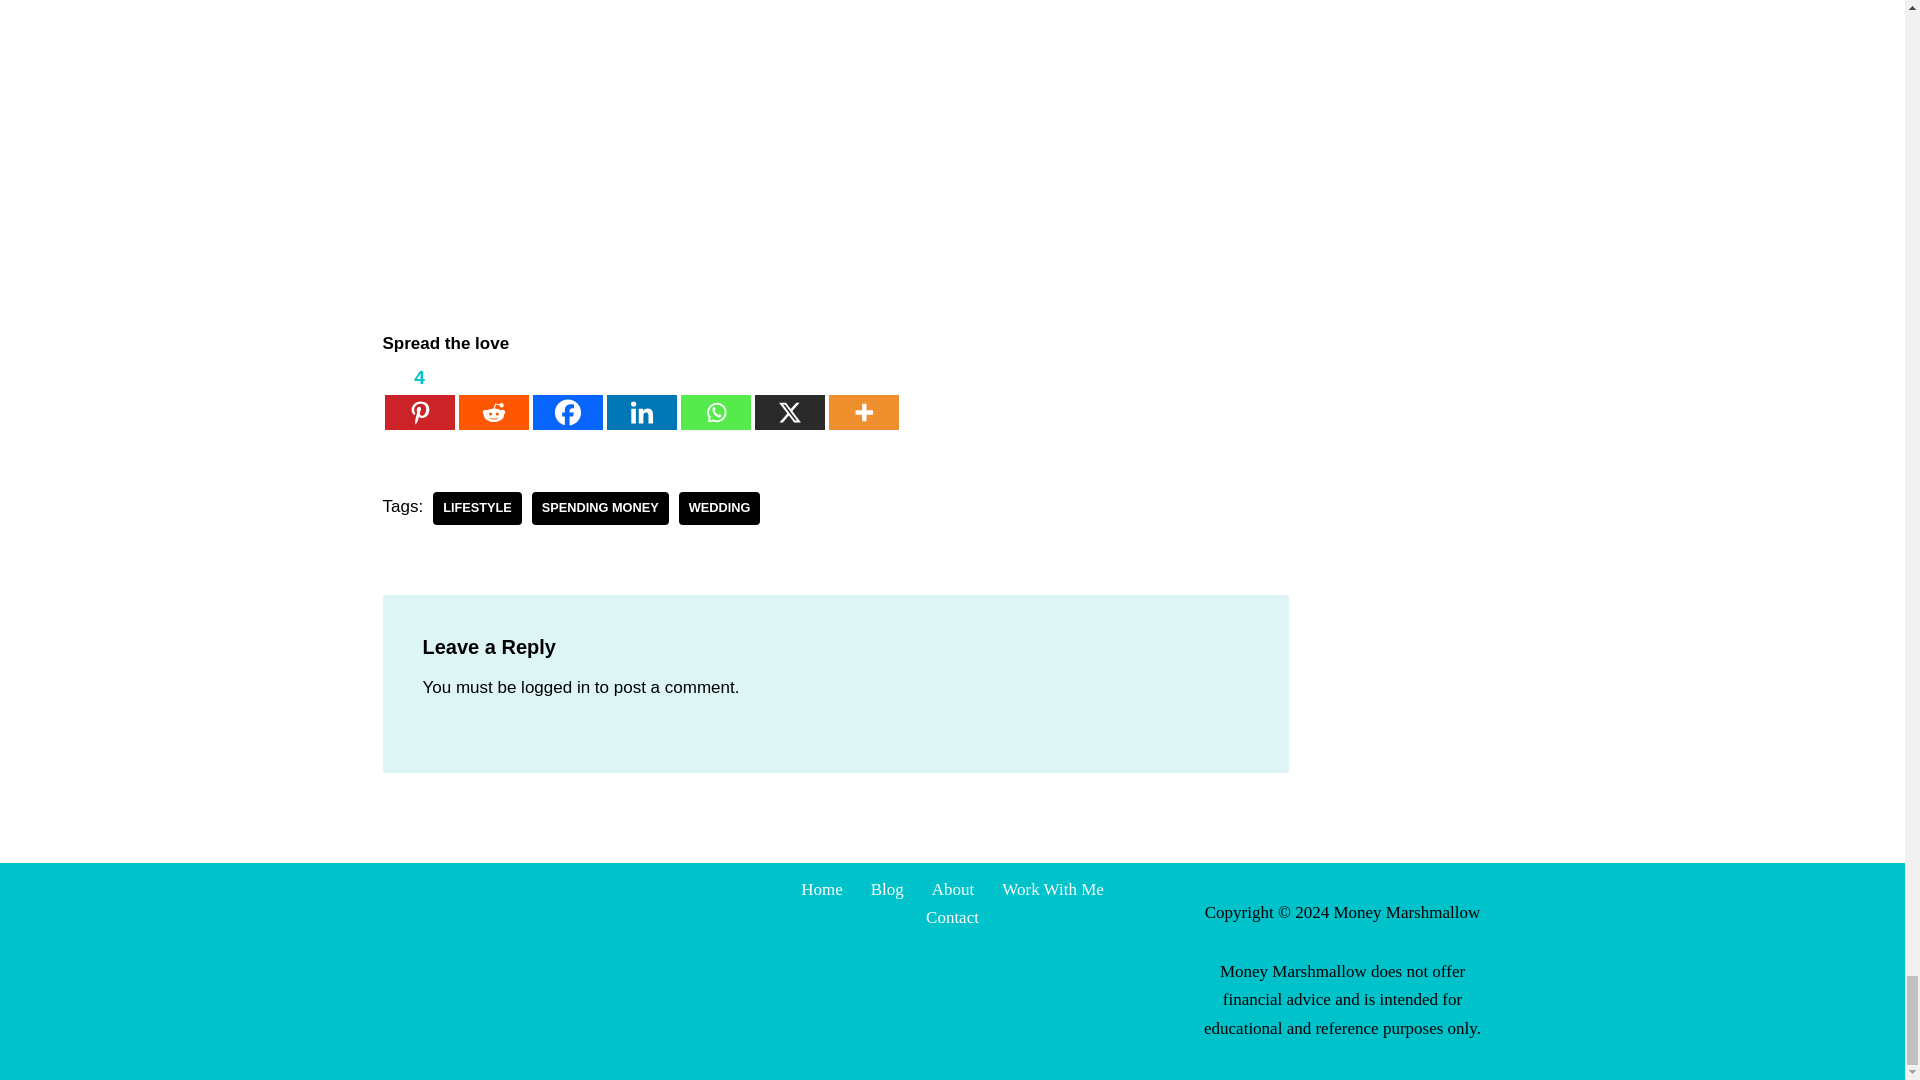 The image size is (1920, 1080). Describe the element at coordinates (493, 395) in the screenshot. I see `Reddit` at that location.